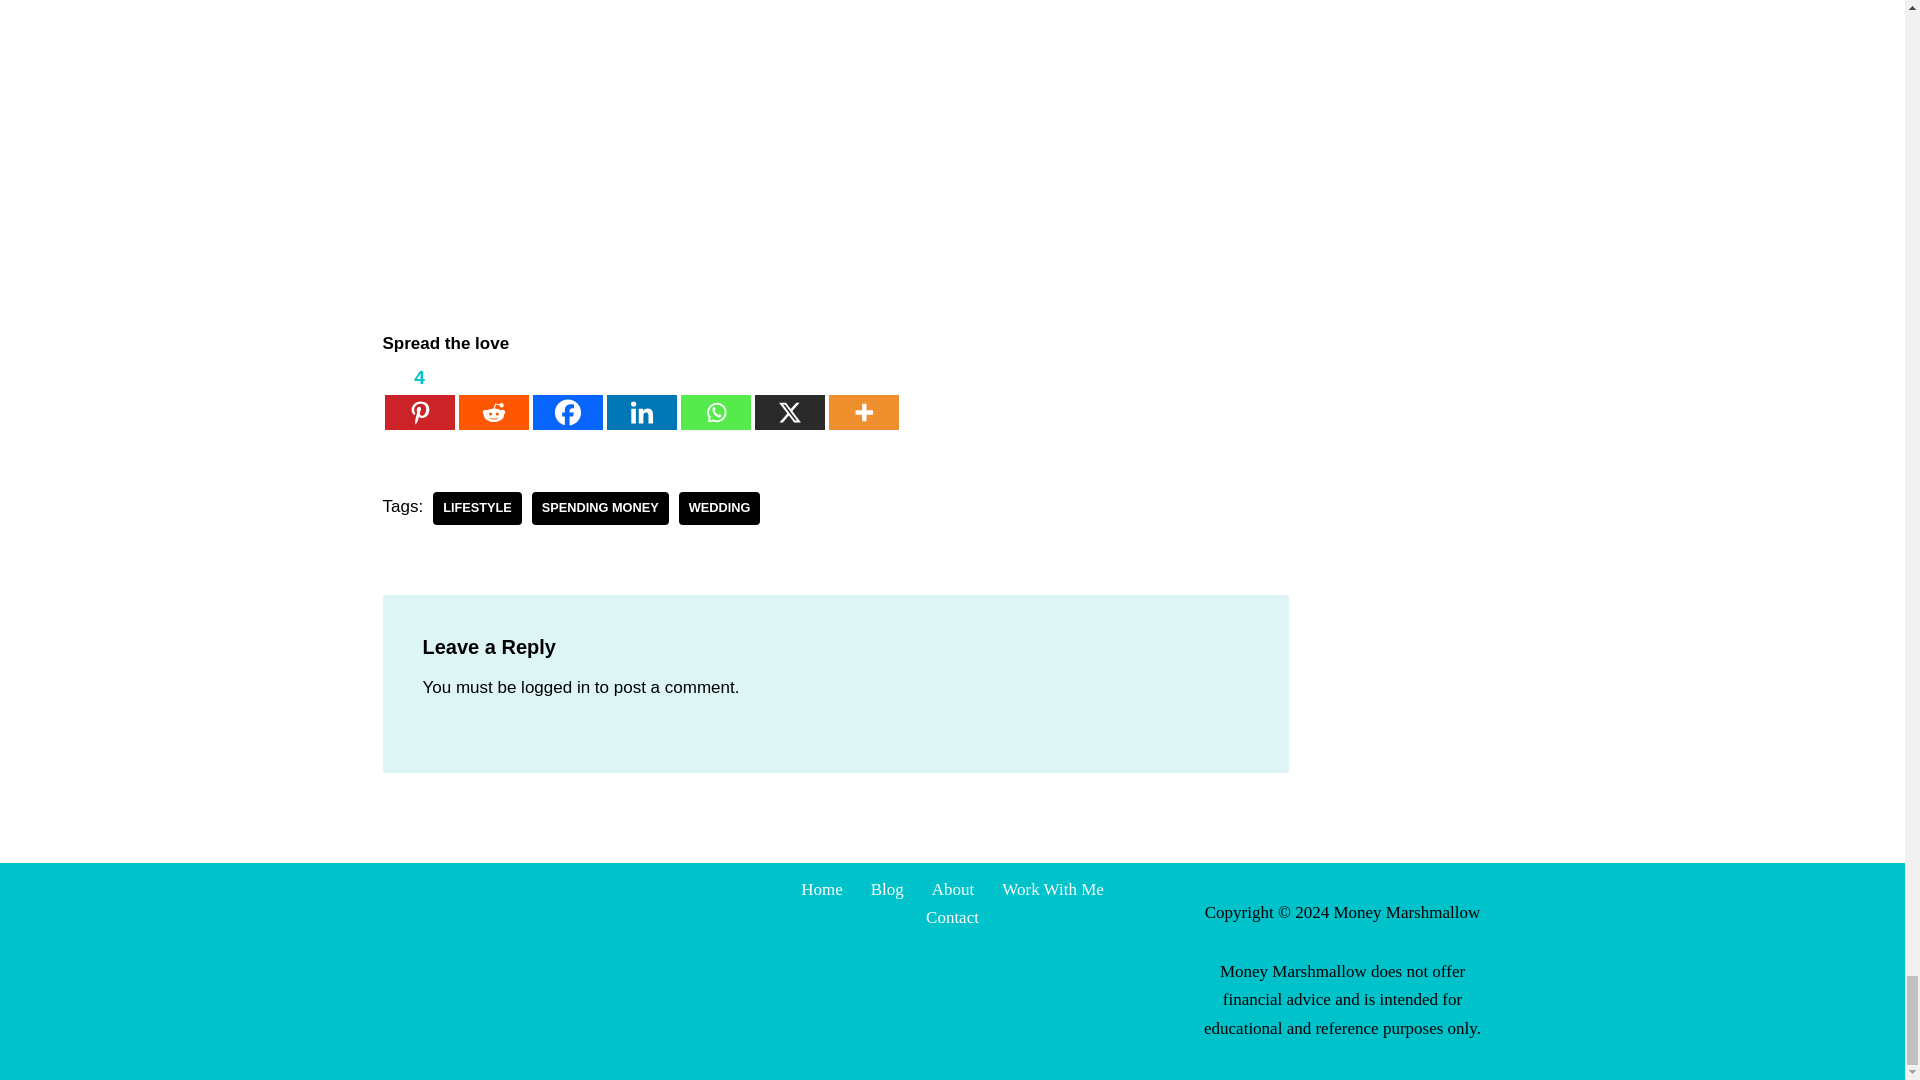 The image size is (1920, 1080). Describe the element at coordinates (493, 395) in the screenshot. I see `Reddit` at that location.